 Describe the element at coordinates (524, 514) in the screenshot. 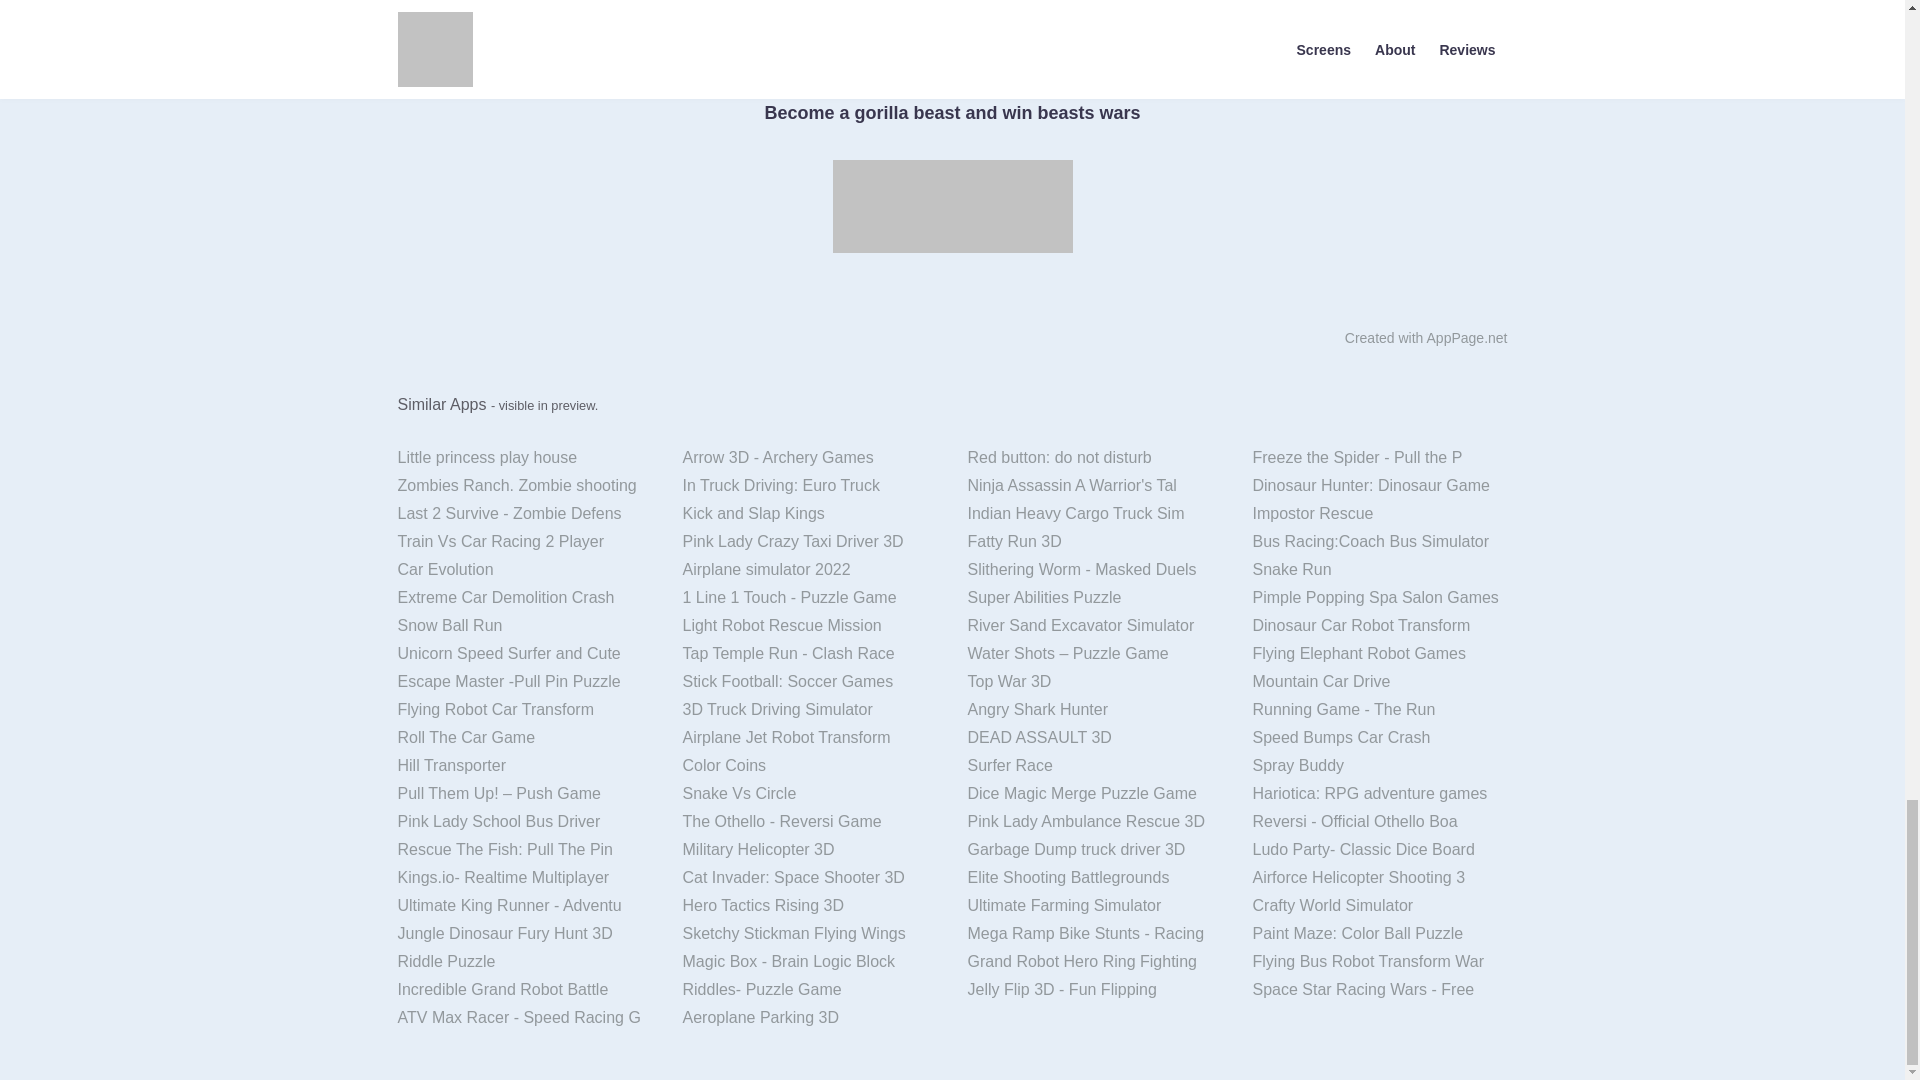

I see `Last 2 Survive - Zombie Defens` at that location.